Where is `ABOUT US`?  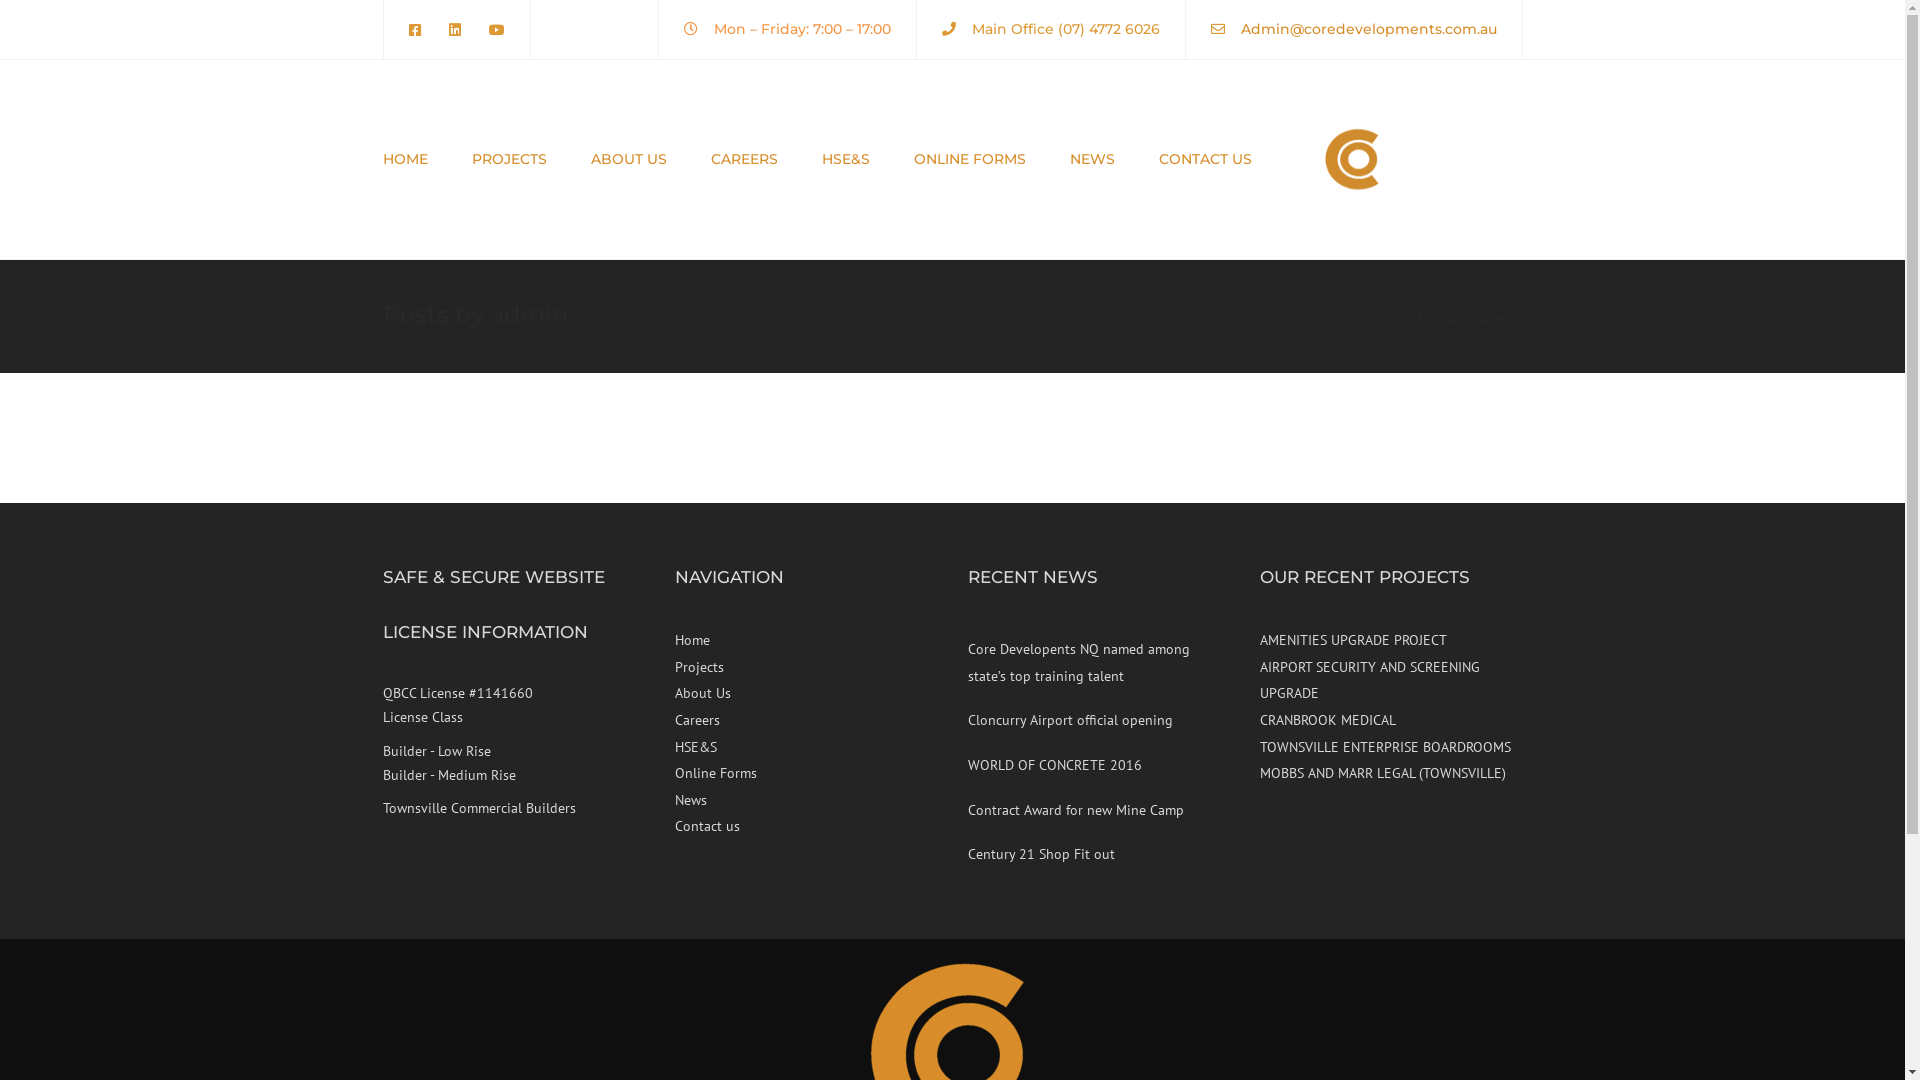 ABOUT US is located at coordinates (628, 160).